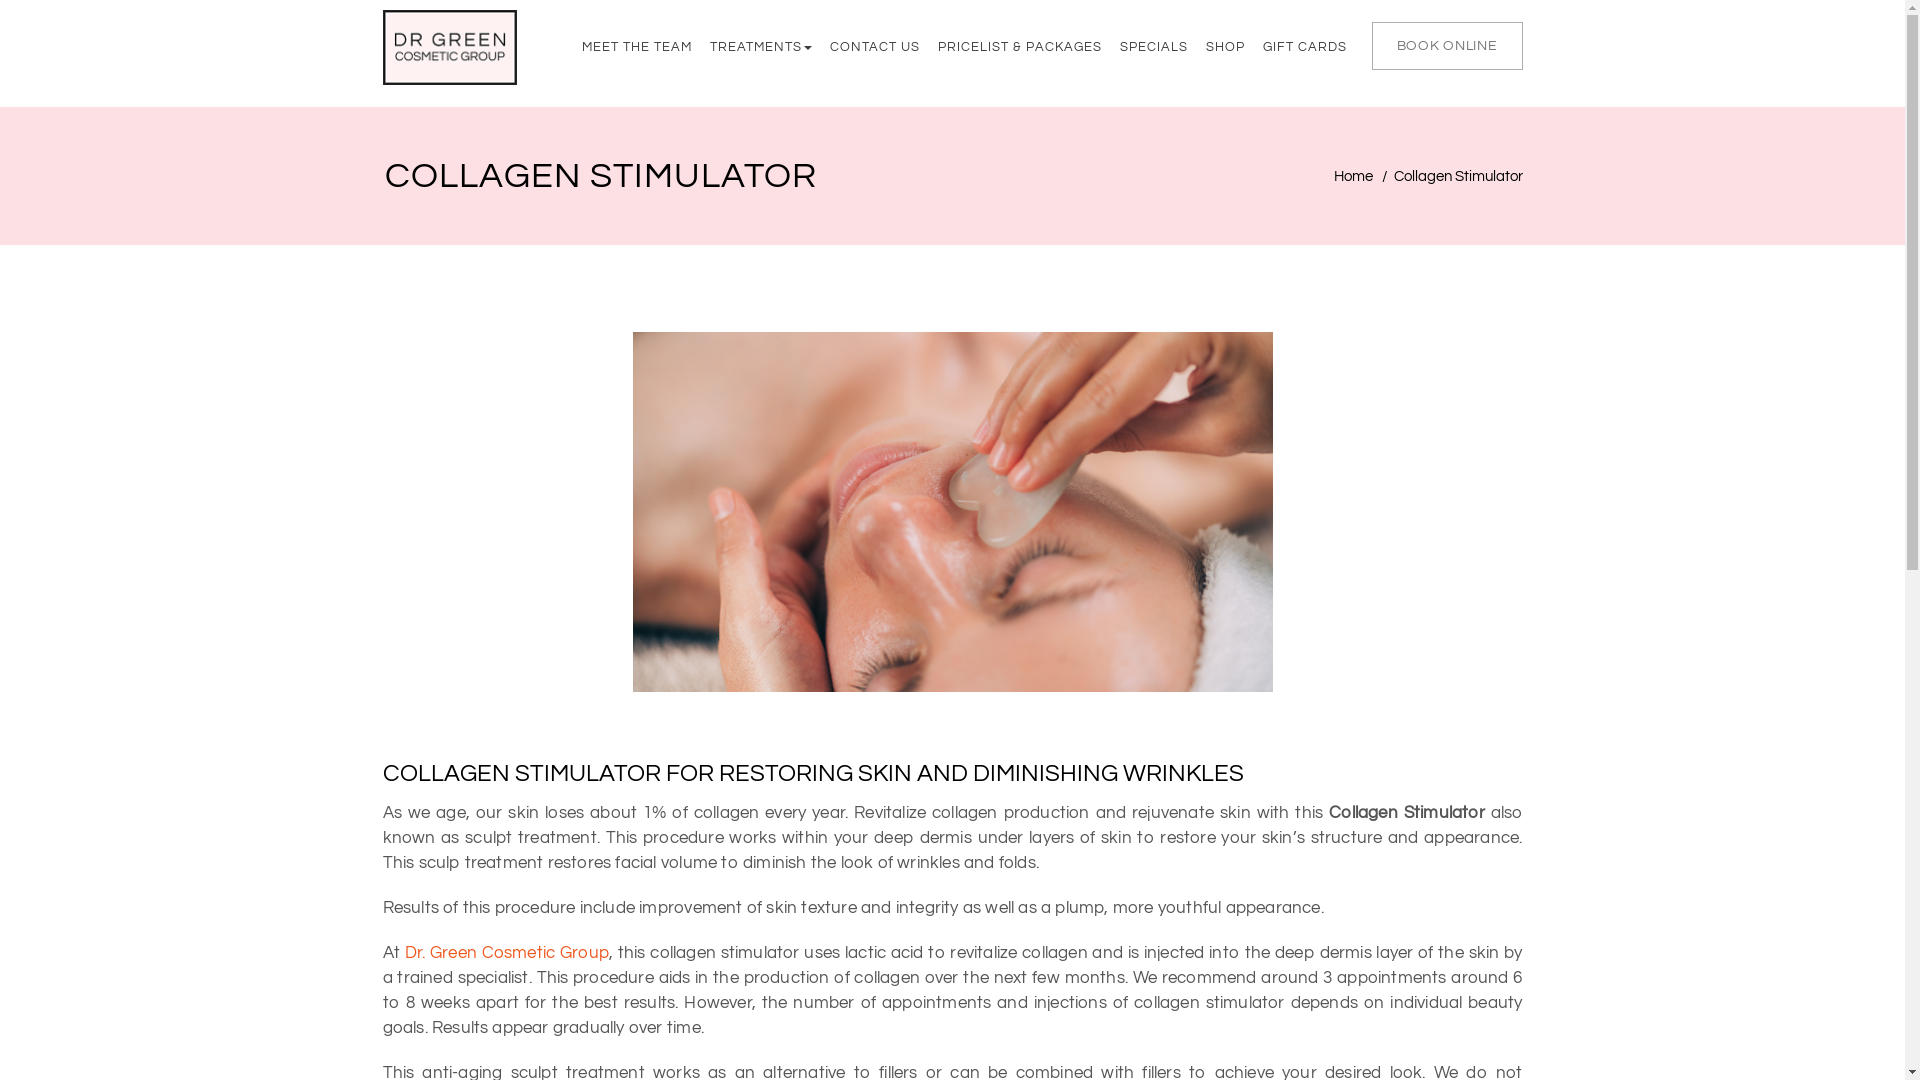 The image size is (1920, 1080). Describe the element at coordinates (754, 48) in the screenshot. I see `TREATMENTS` at that location.